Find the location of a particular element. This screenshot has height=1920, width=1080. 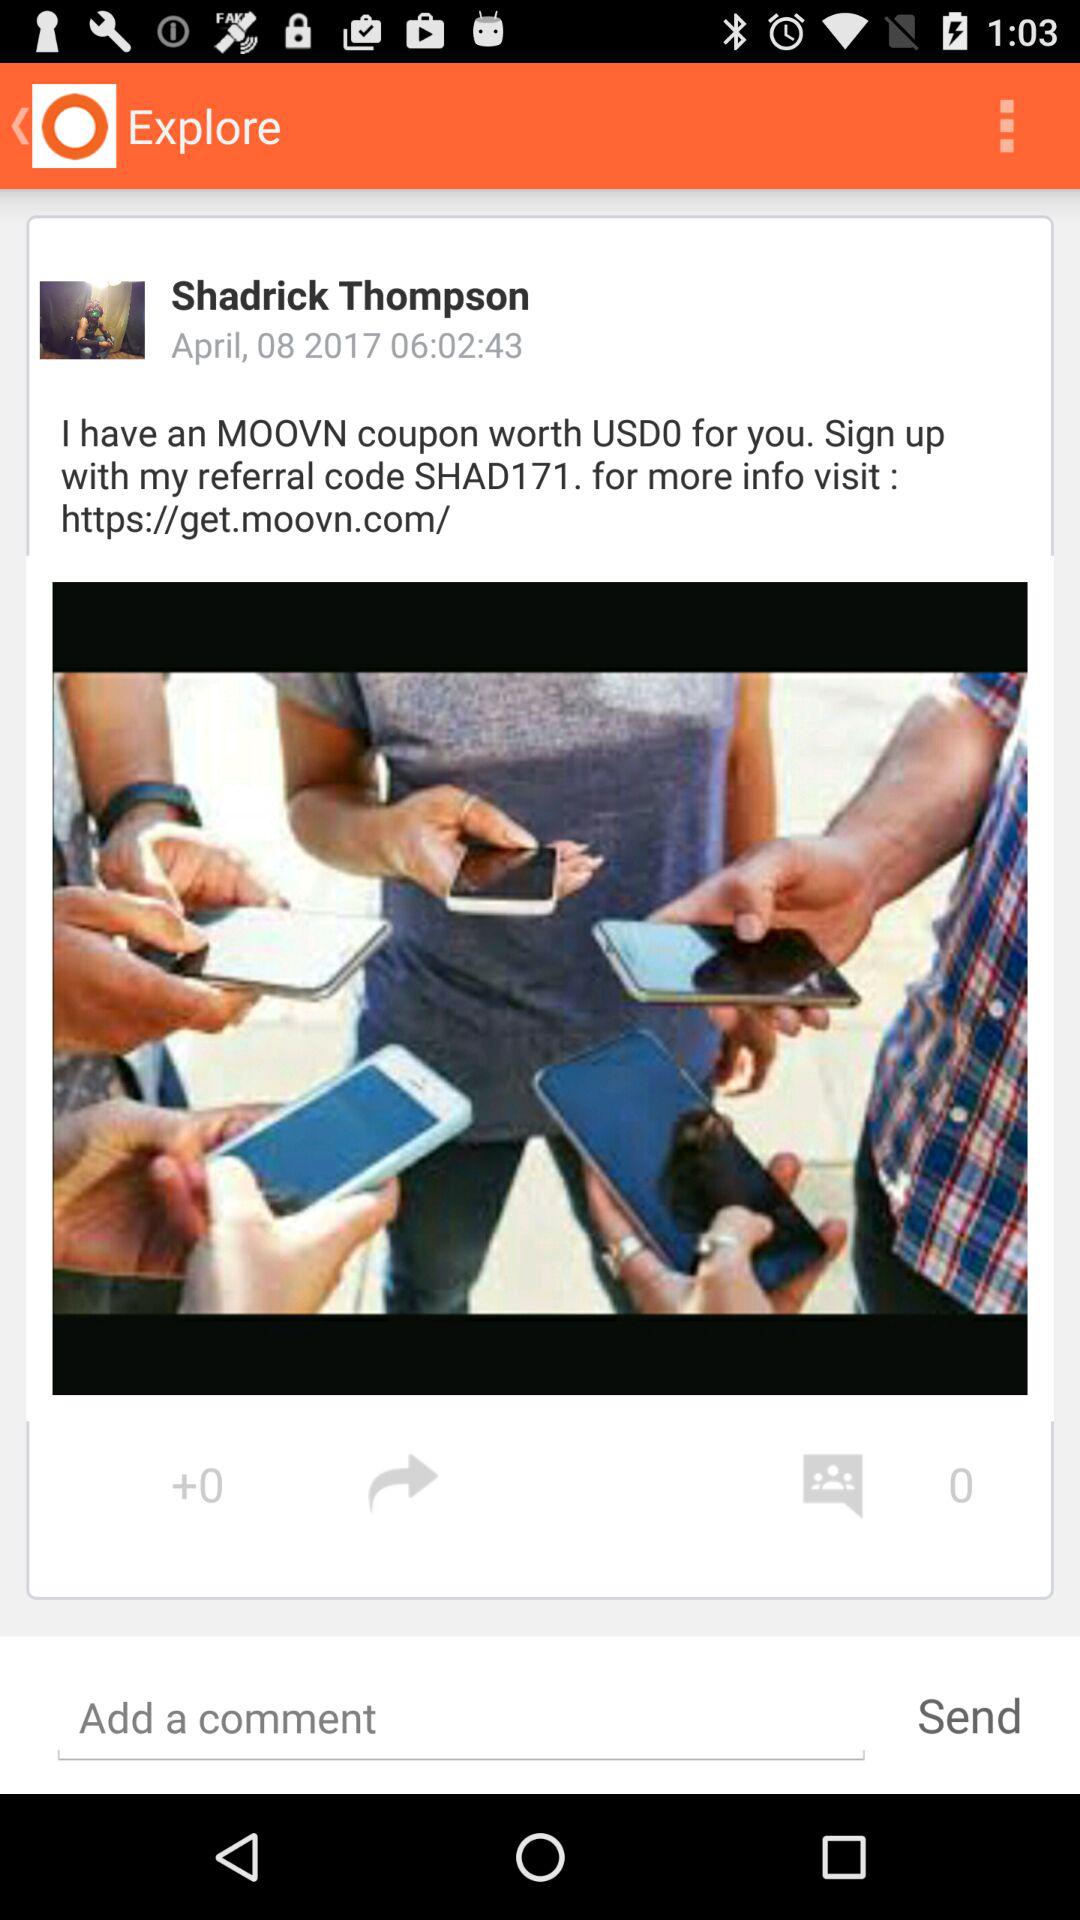

open icon above the shadrick thompson app is located at coordinates (1006, 126).